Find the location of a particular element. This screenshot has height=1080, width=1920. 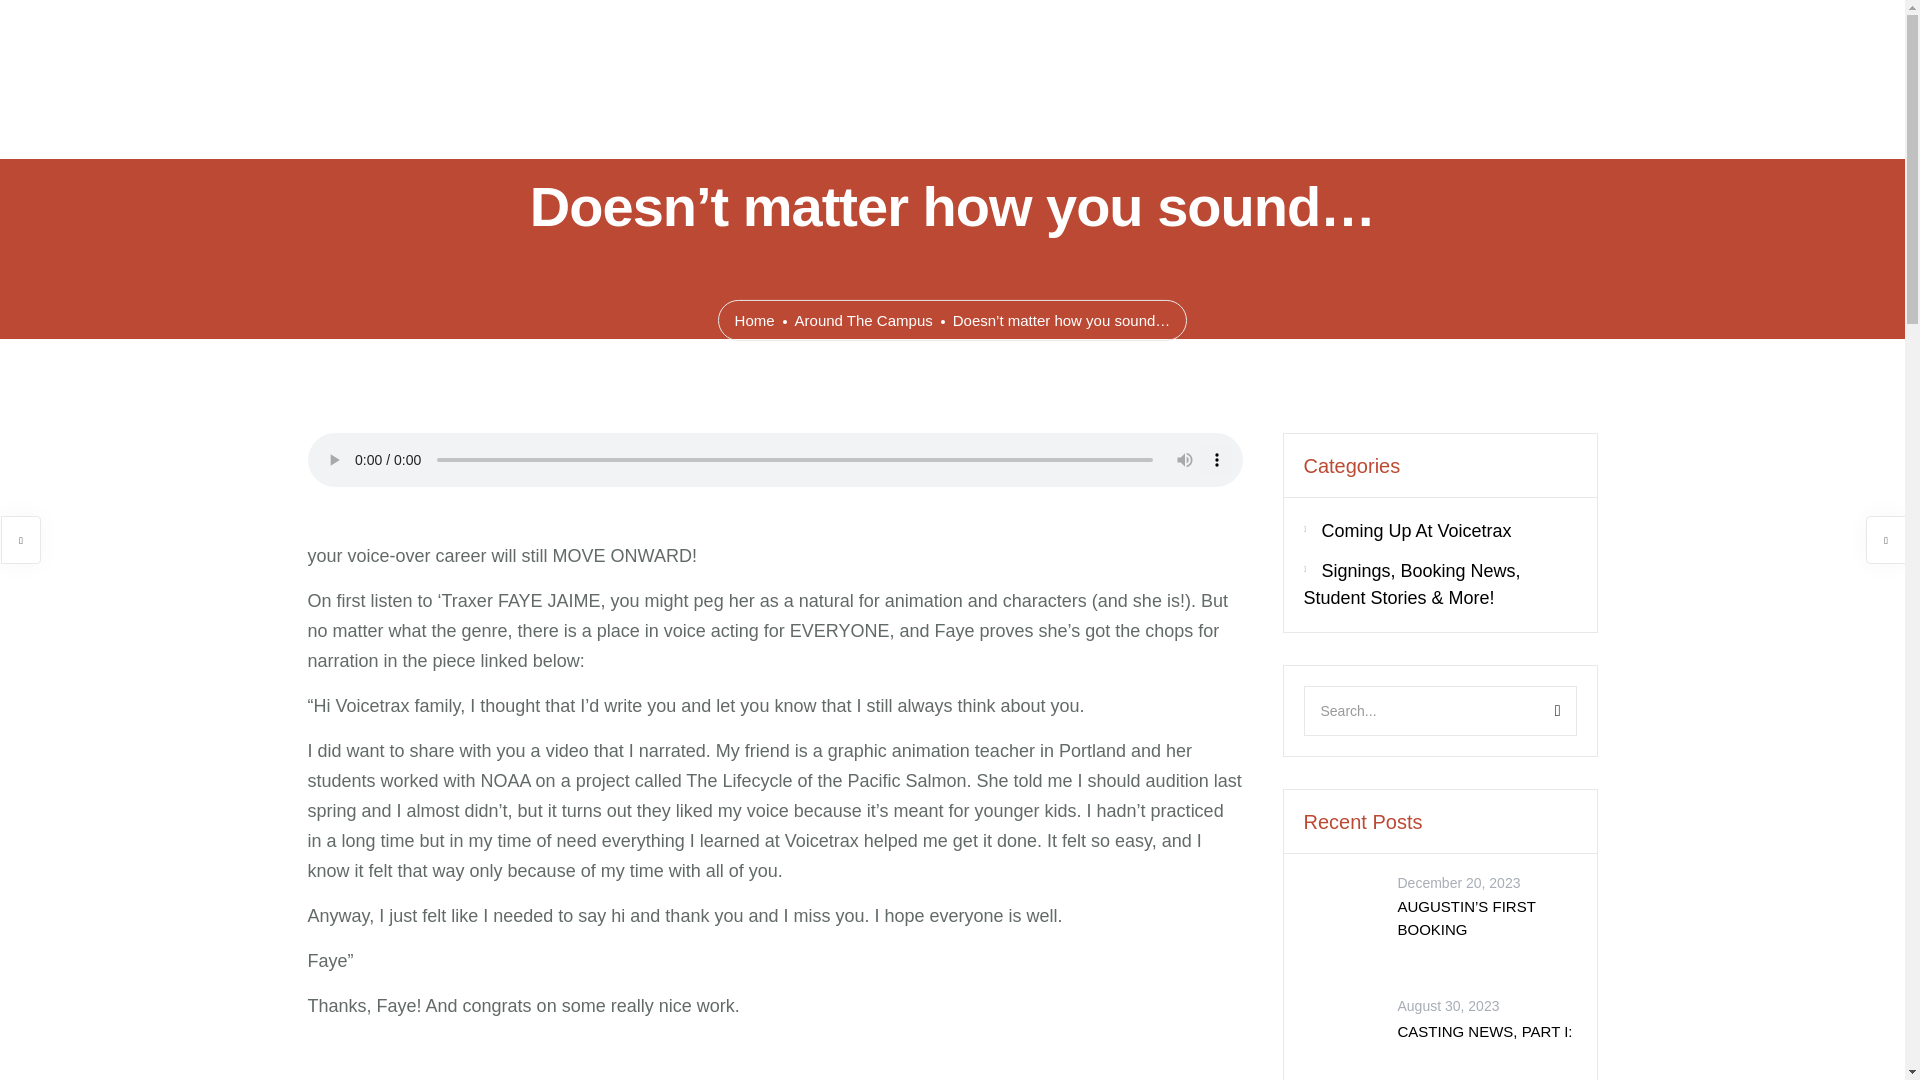

Search is located at coordinates (1534, 710).